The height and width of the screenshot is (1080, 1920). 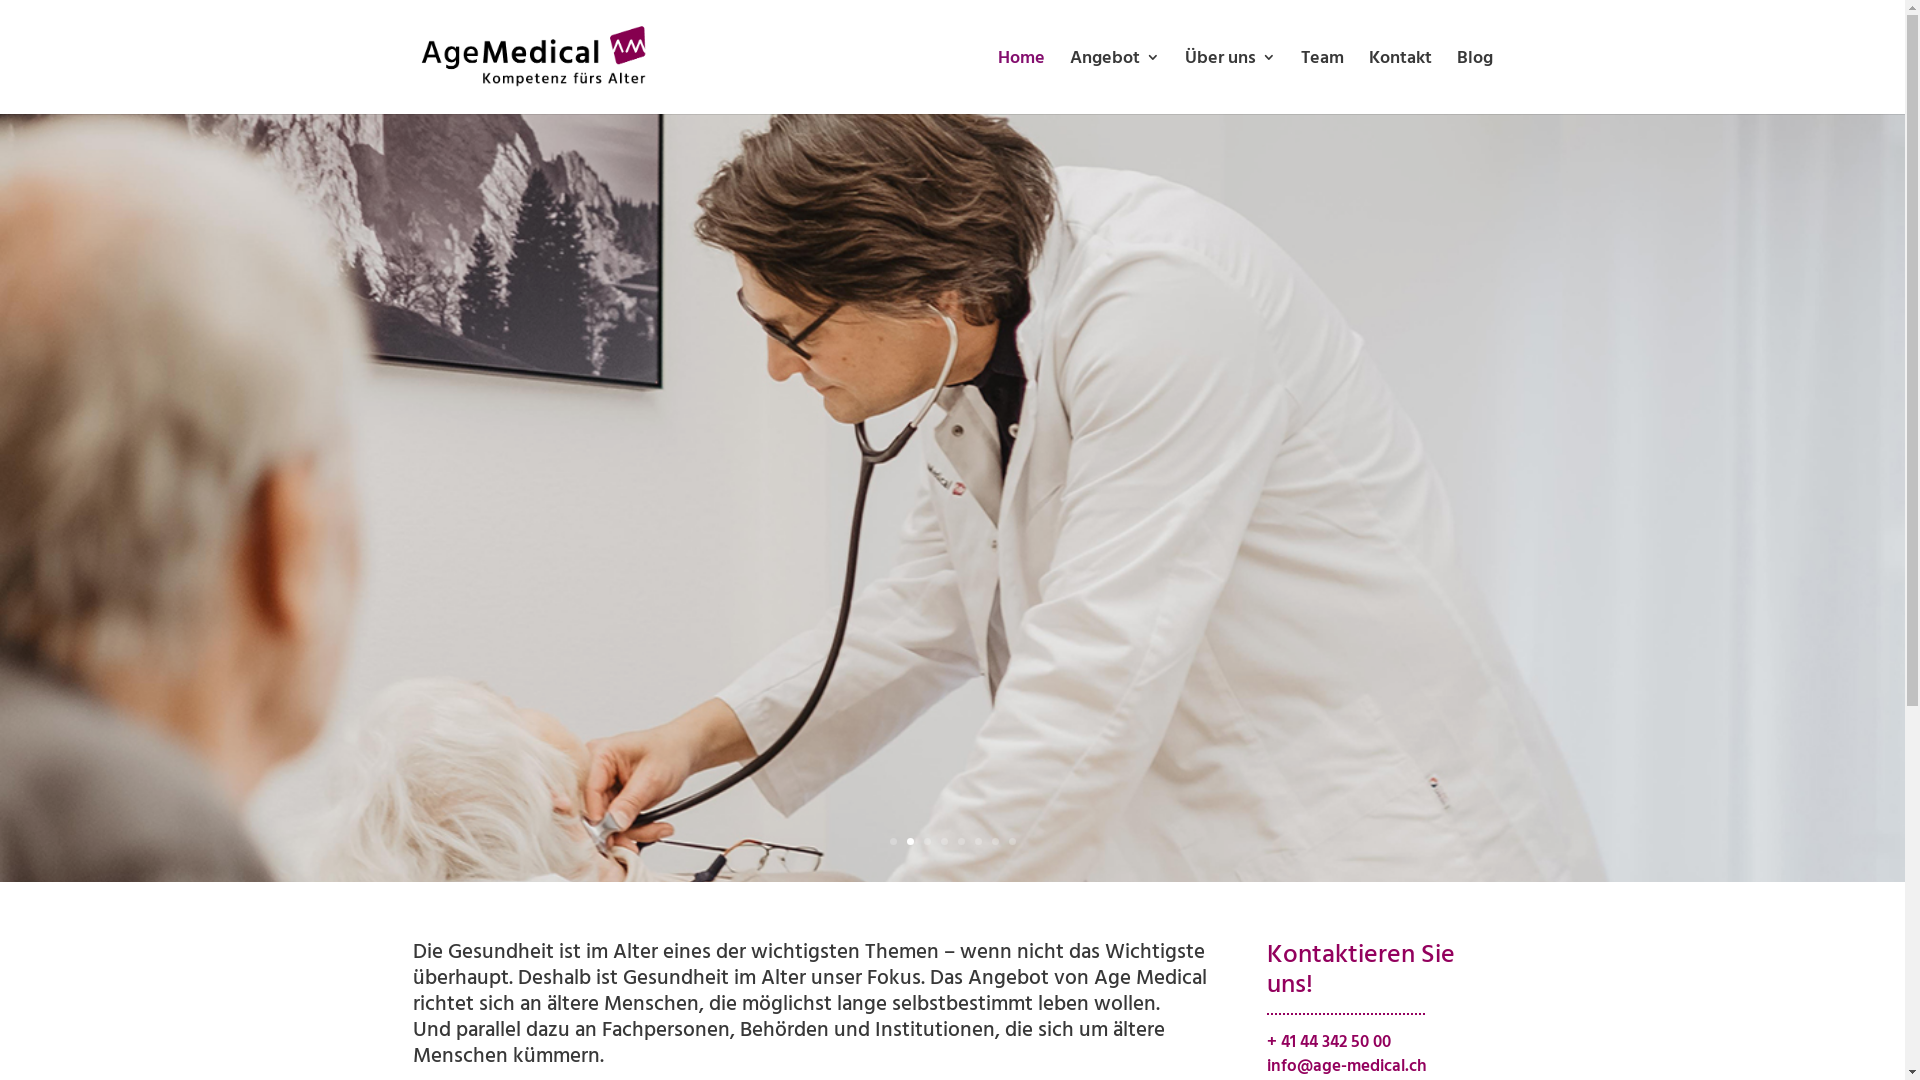 What do you see at coordinates (928, 842) in the screenshot?
I see `3` at bounding box center [928, 842].